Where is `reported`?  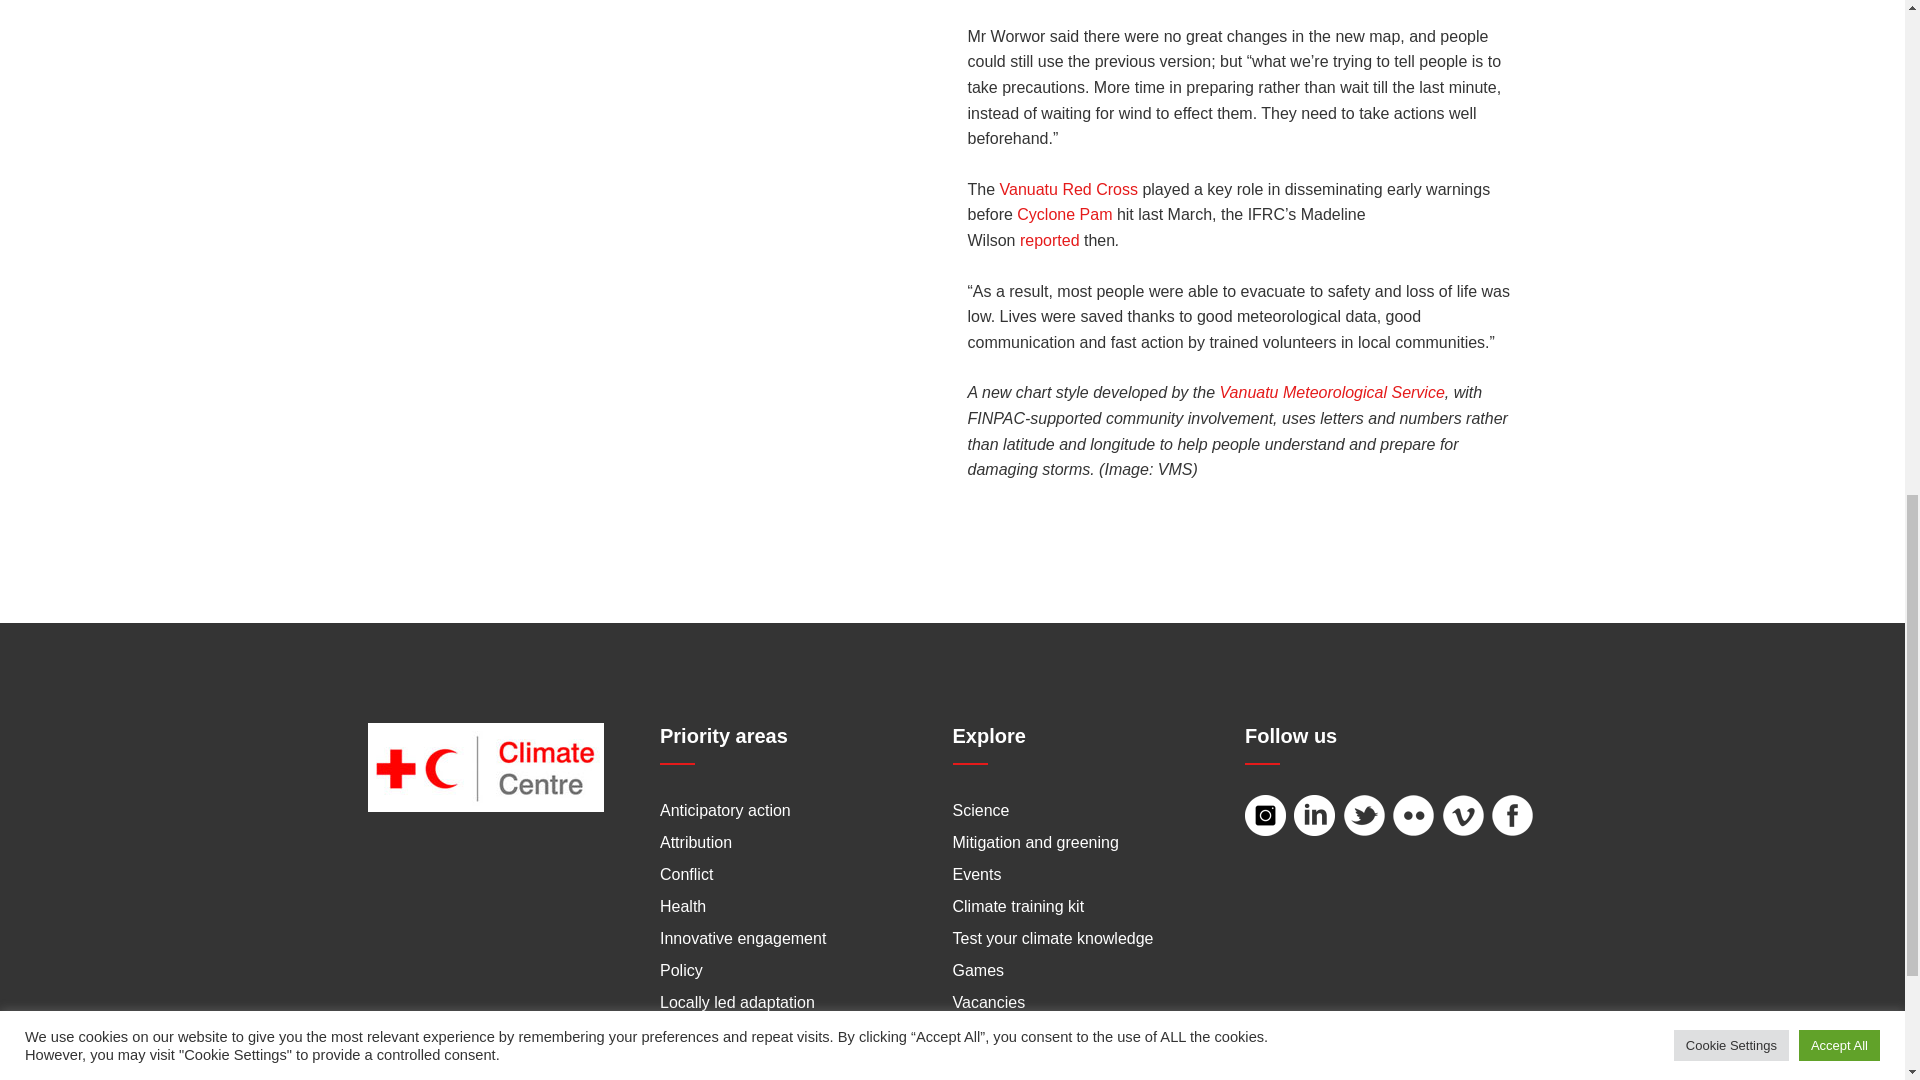
reported is located at coordinates (1049, 240).